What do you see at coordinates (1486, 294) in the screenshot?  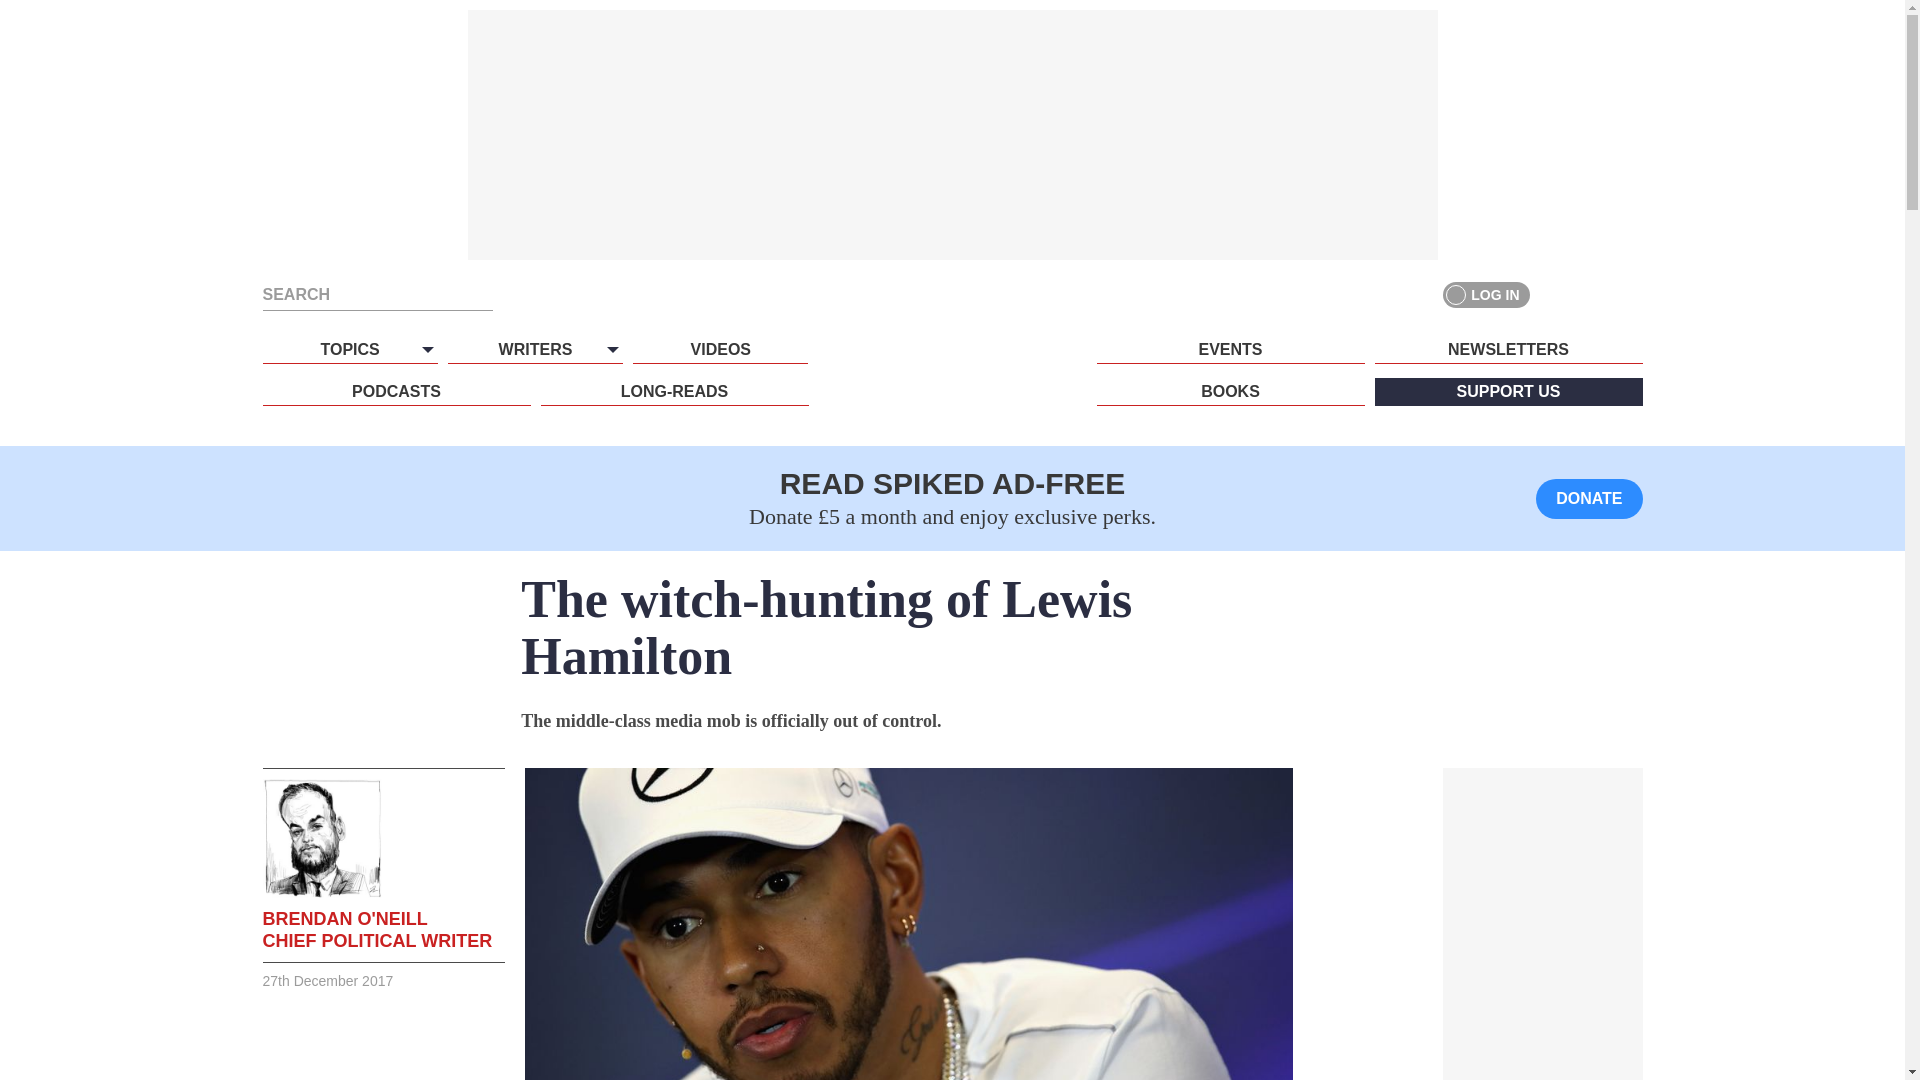 I see `LOG IN` at bounding box center [1486, 294].